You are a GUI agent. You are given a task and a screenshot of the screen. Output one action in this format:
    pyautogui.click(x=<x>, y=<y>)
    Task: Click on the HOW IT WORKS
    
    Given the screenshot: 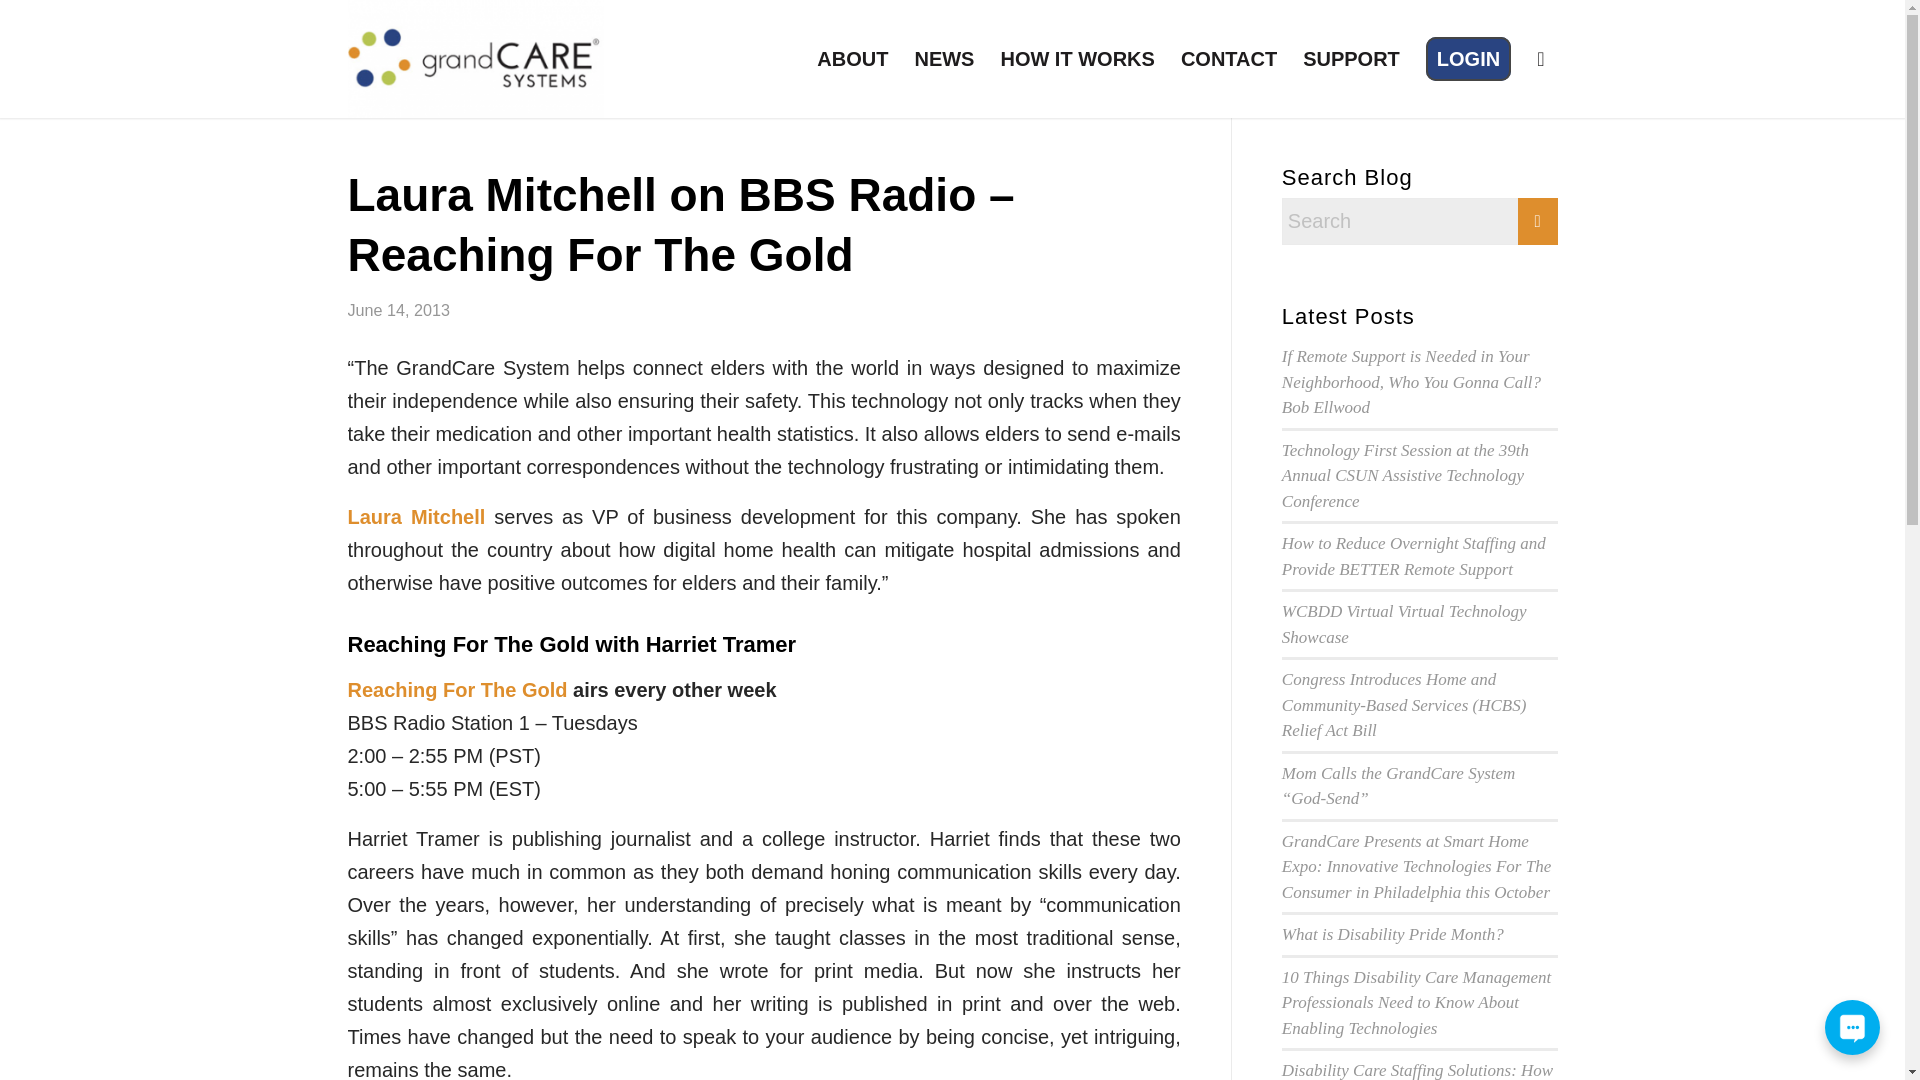 What is the action you would take?
    pyautogui.click(x=1076, y=58)
    